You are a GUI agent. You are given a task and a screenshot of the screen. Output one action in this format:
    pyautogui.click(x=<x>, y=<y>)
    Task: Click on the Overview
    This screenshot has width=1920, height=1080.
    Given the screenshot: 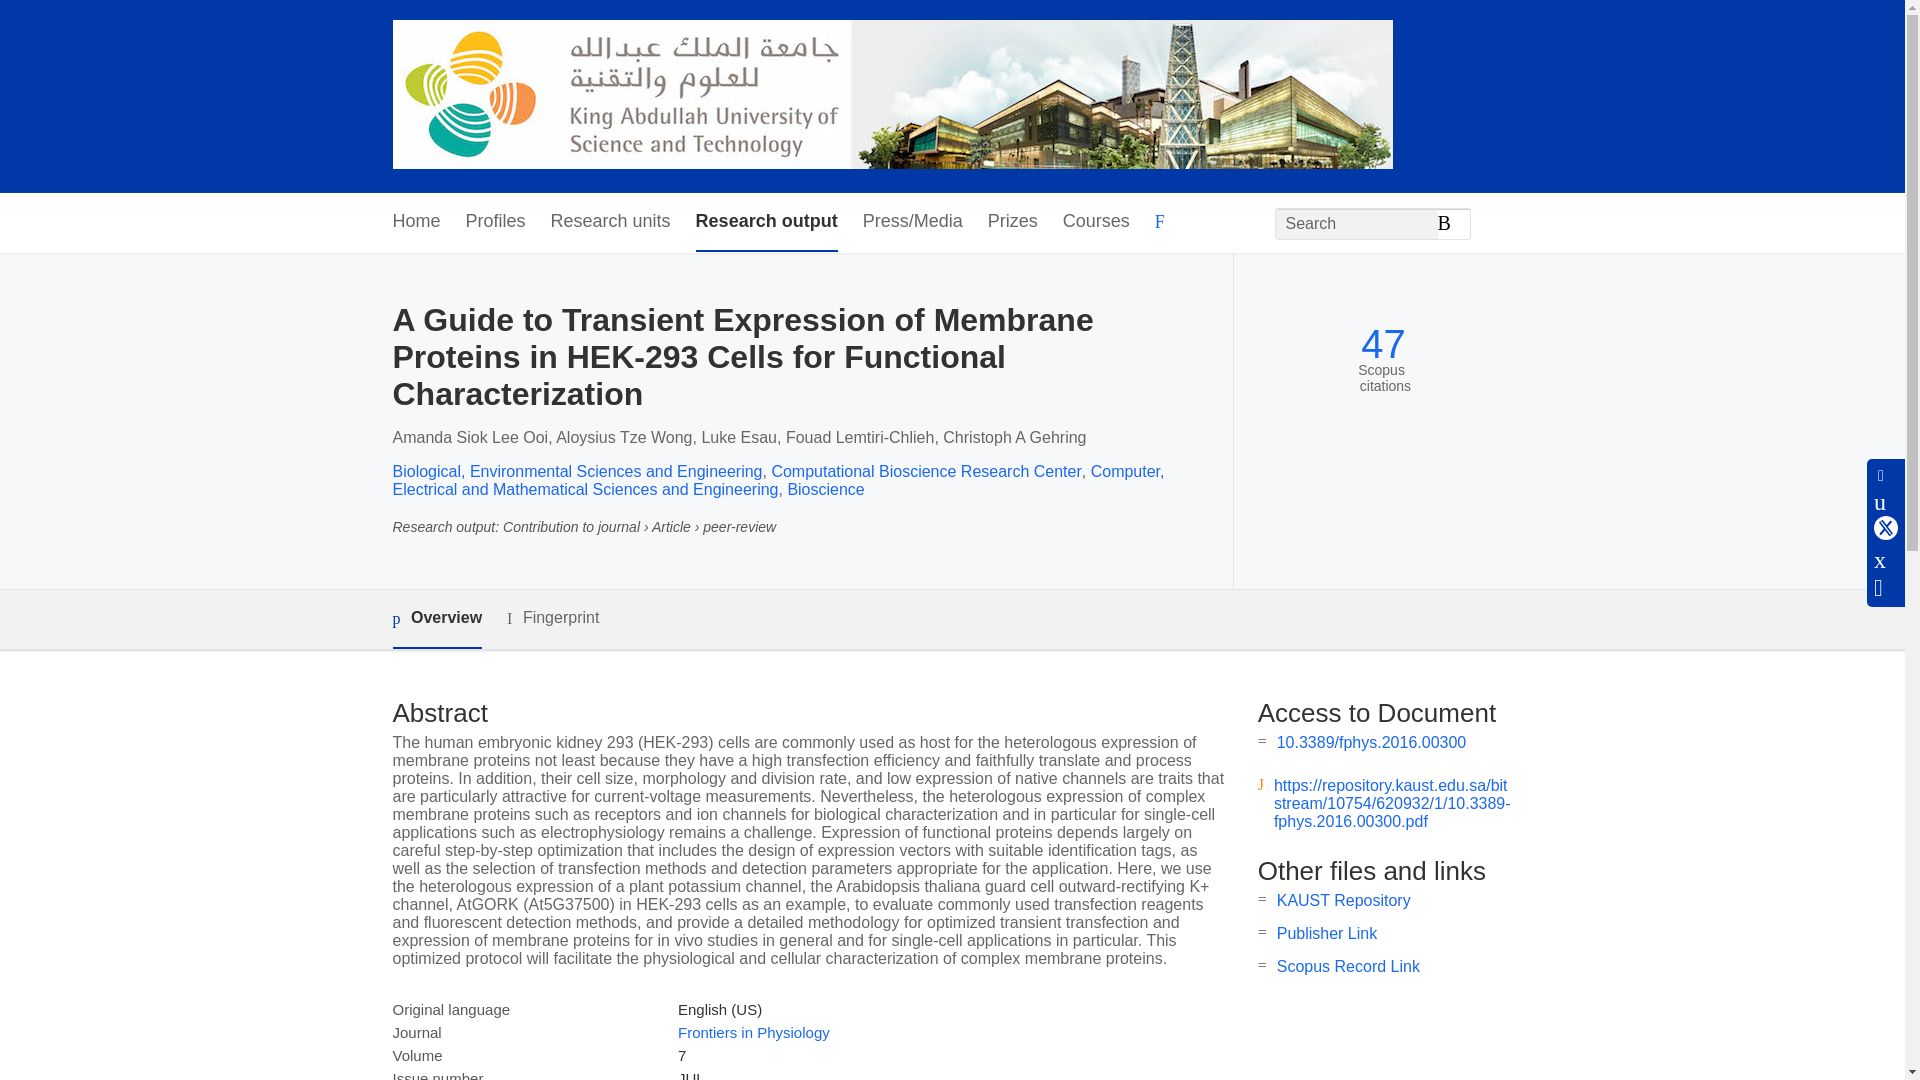 What is the action you would take?
    pyautogui.click(x=436, y=619)
    